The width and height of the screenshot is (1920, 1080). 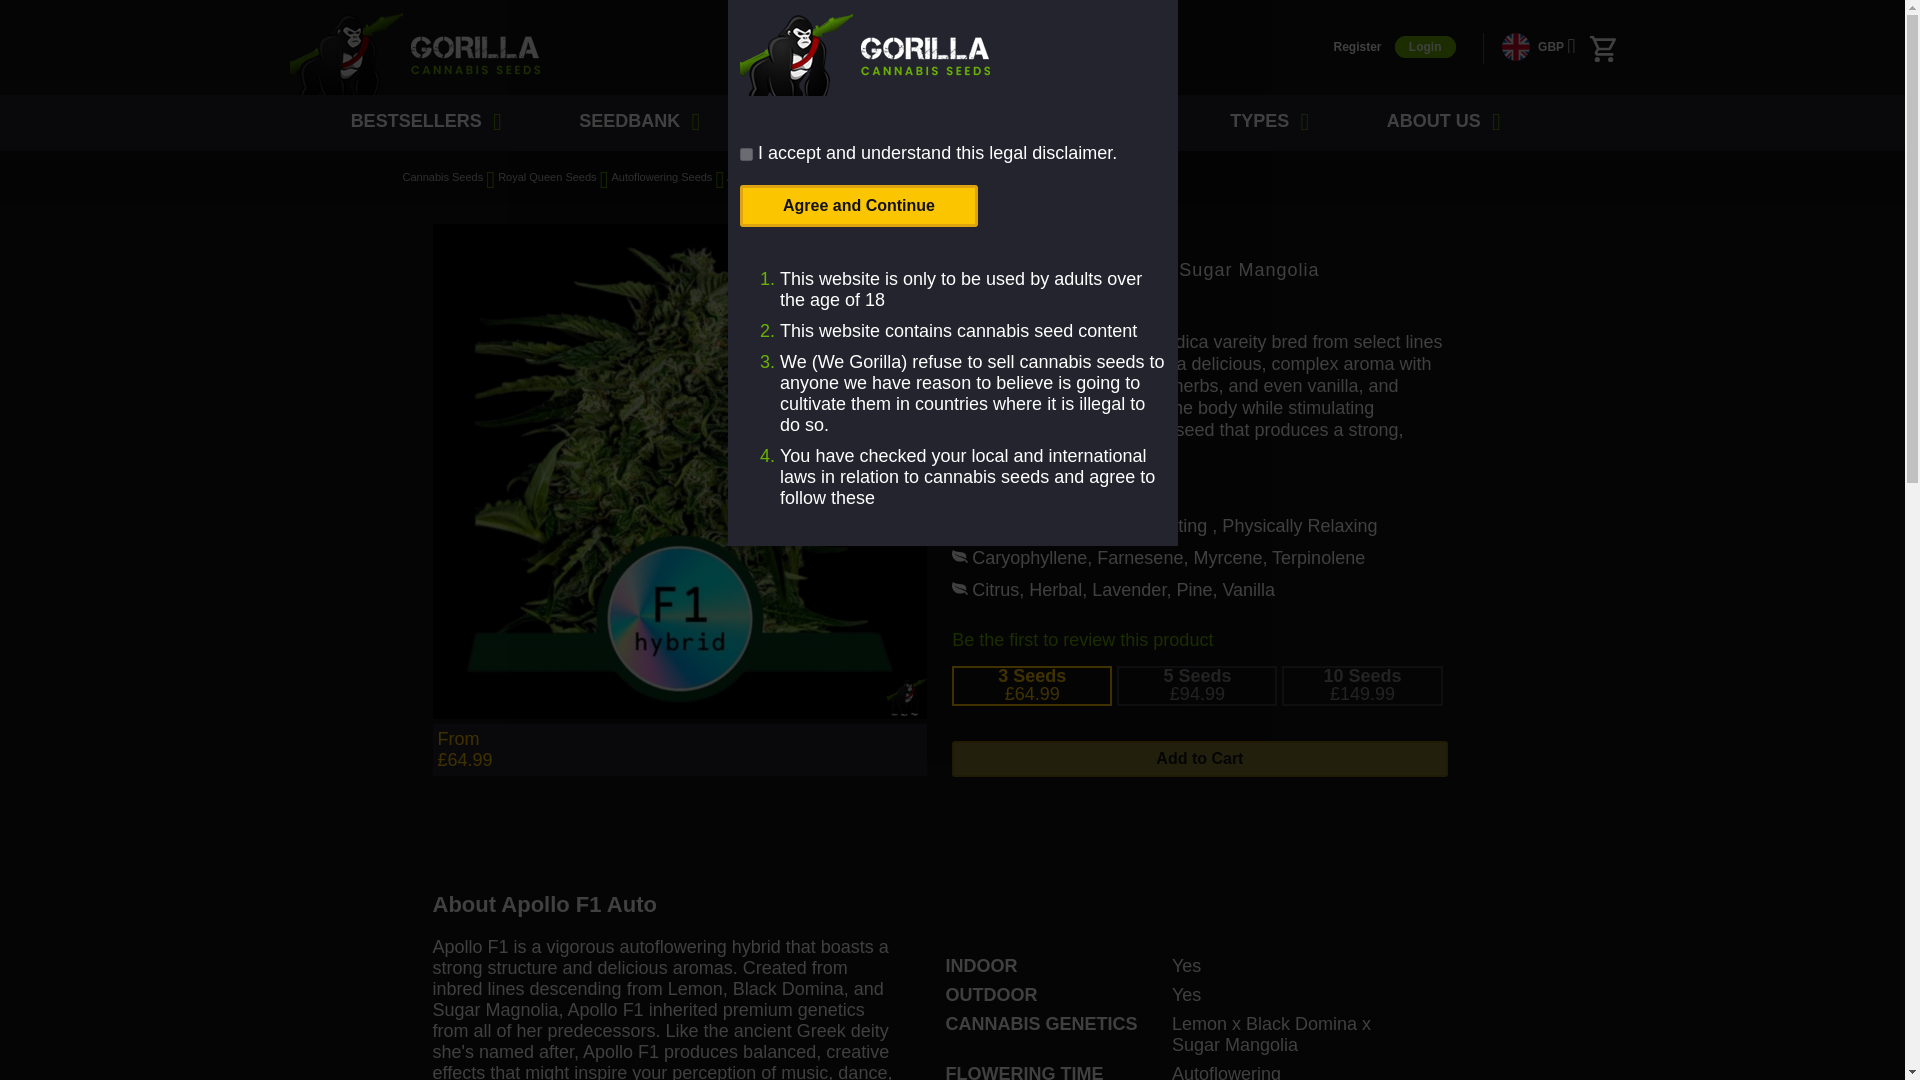 I want to click on 6, so click(x=1194, y=687).